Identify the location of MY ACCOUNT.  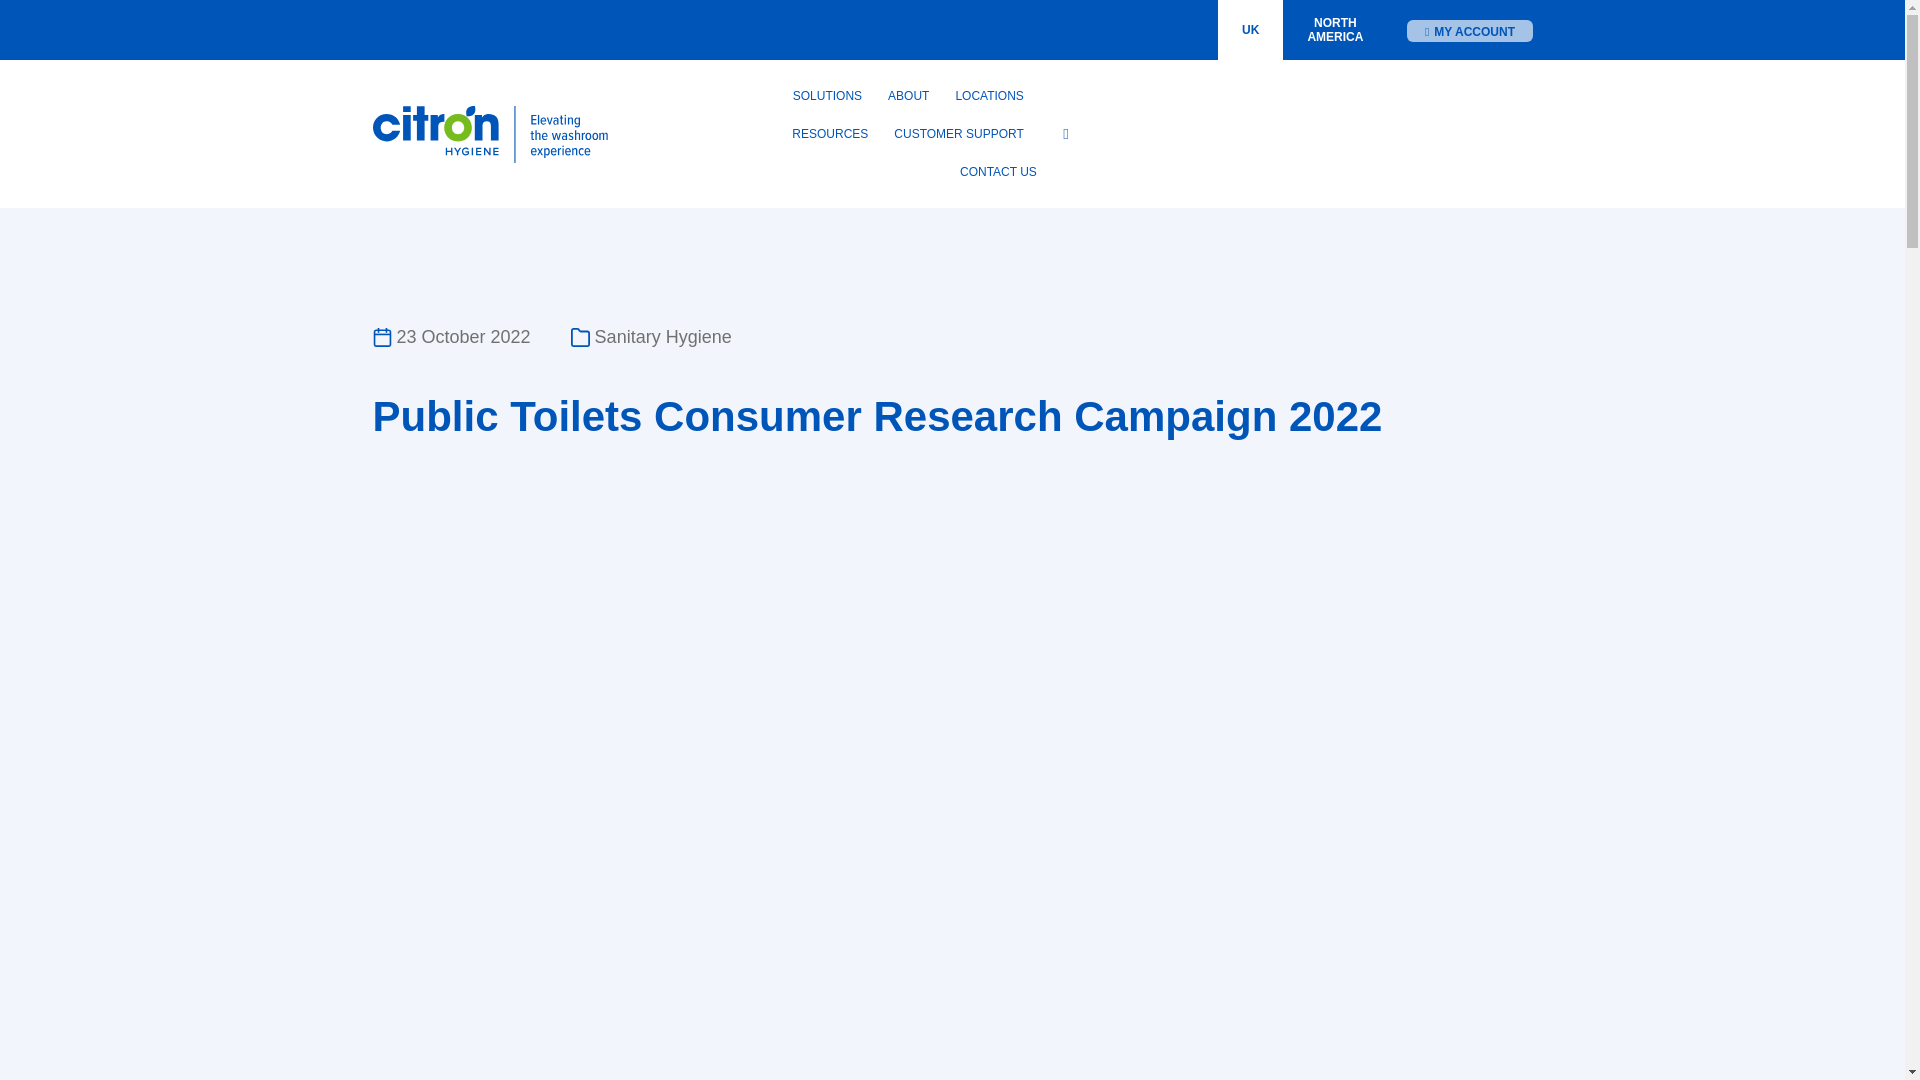
(1250, 30).